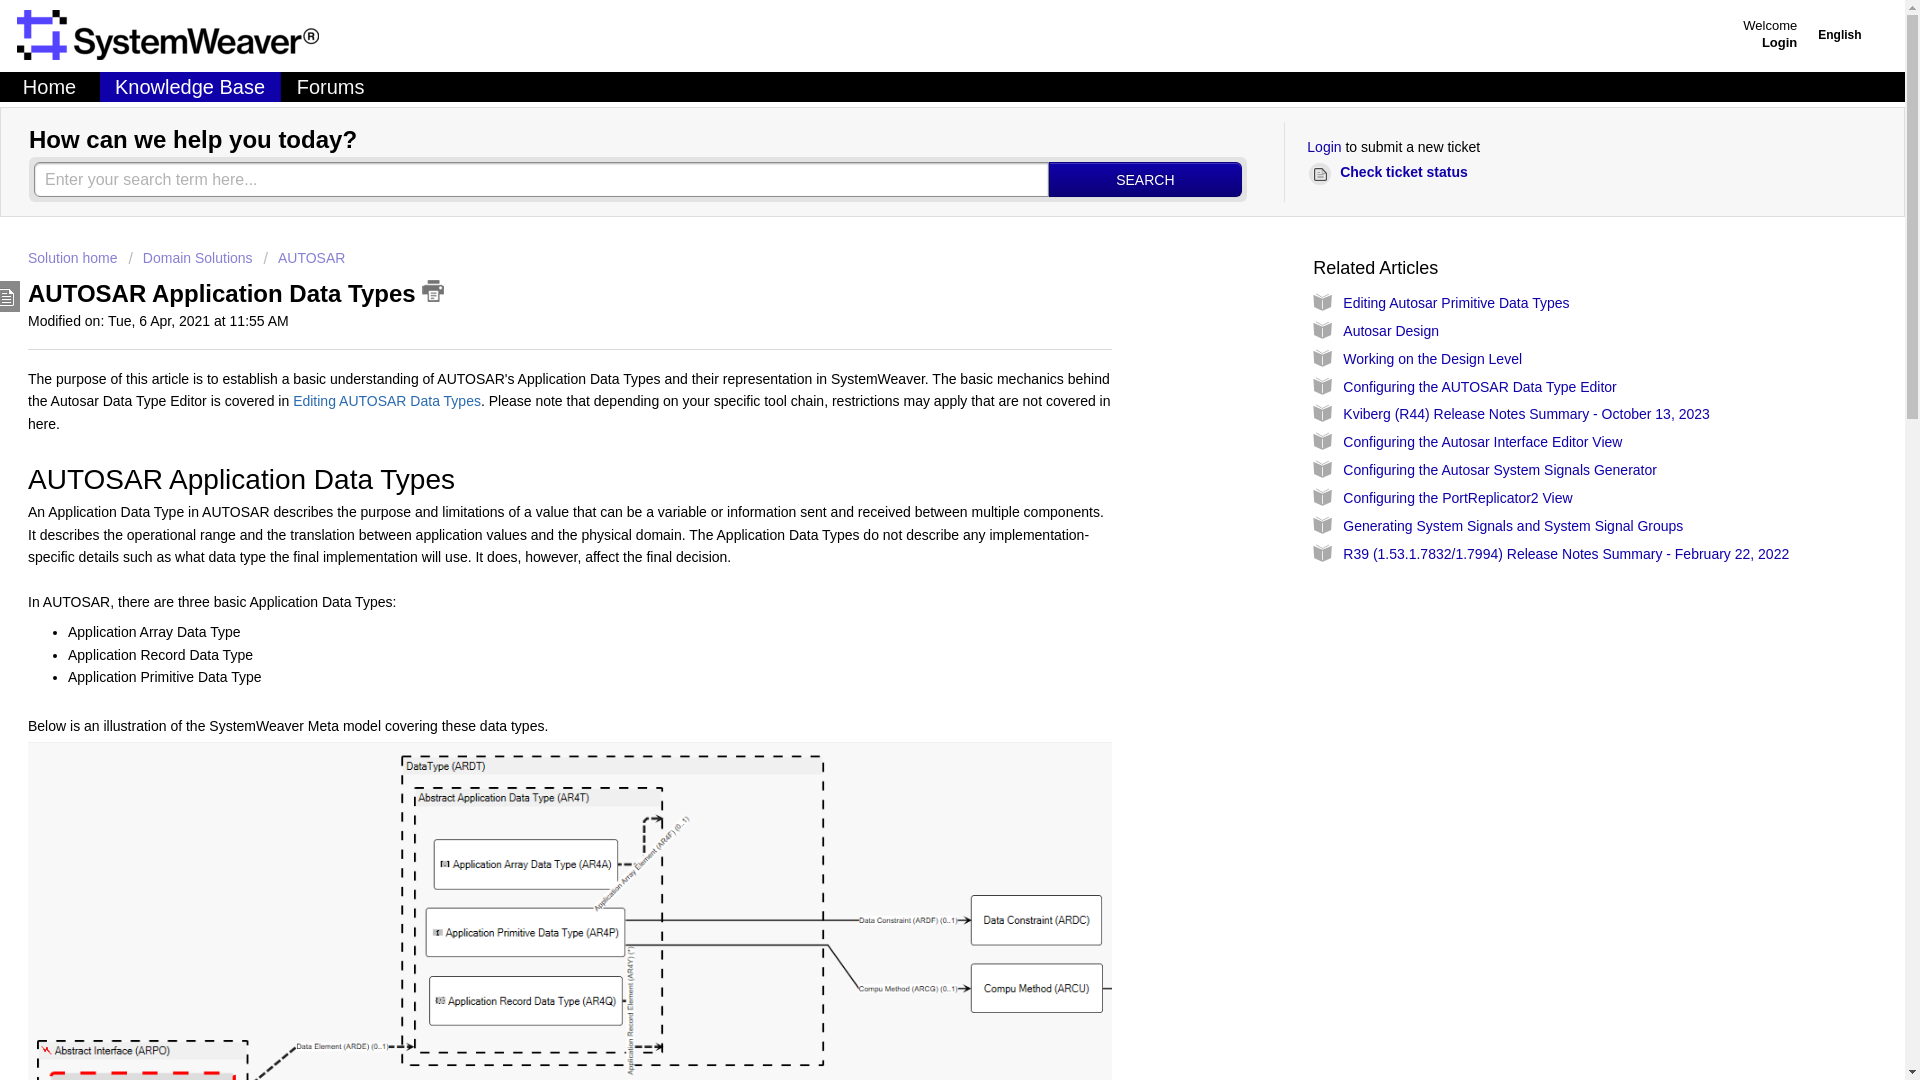 This screenshot has width=1920, height=1080. Describe the element at coordinates (432, 290) in the screenshot. I see `Print this Article` at that location.